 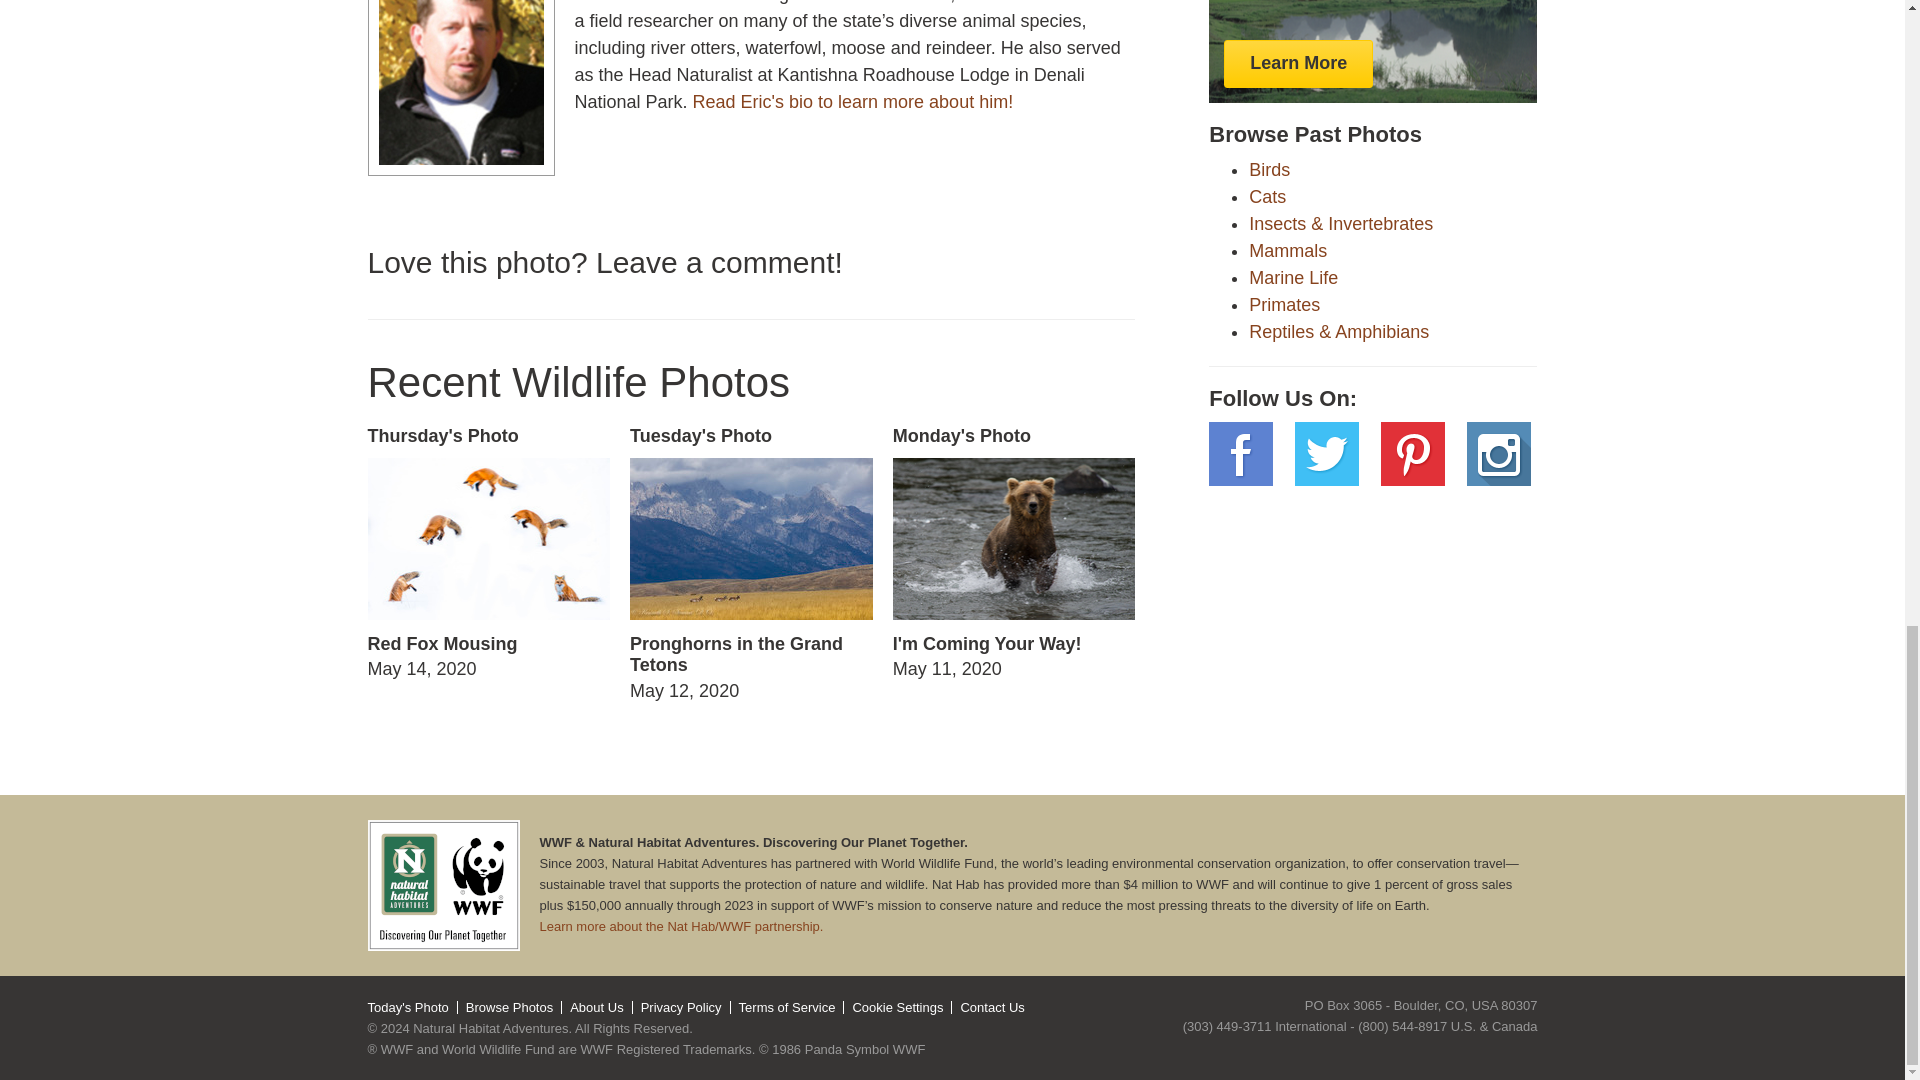 What do you see at coordinates (853, 102) in the screenshot?
I see `Read Eric's bio to learn more about him!` at bounding box center [853, 102].